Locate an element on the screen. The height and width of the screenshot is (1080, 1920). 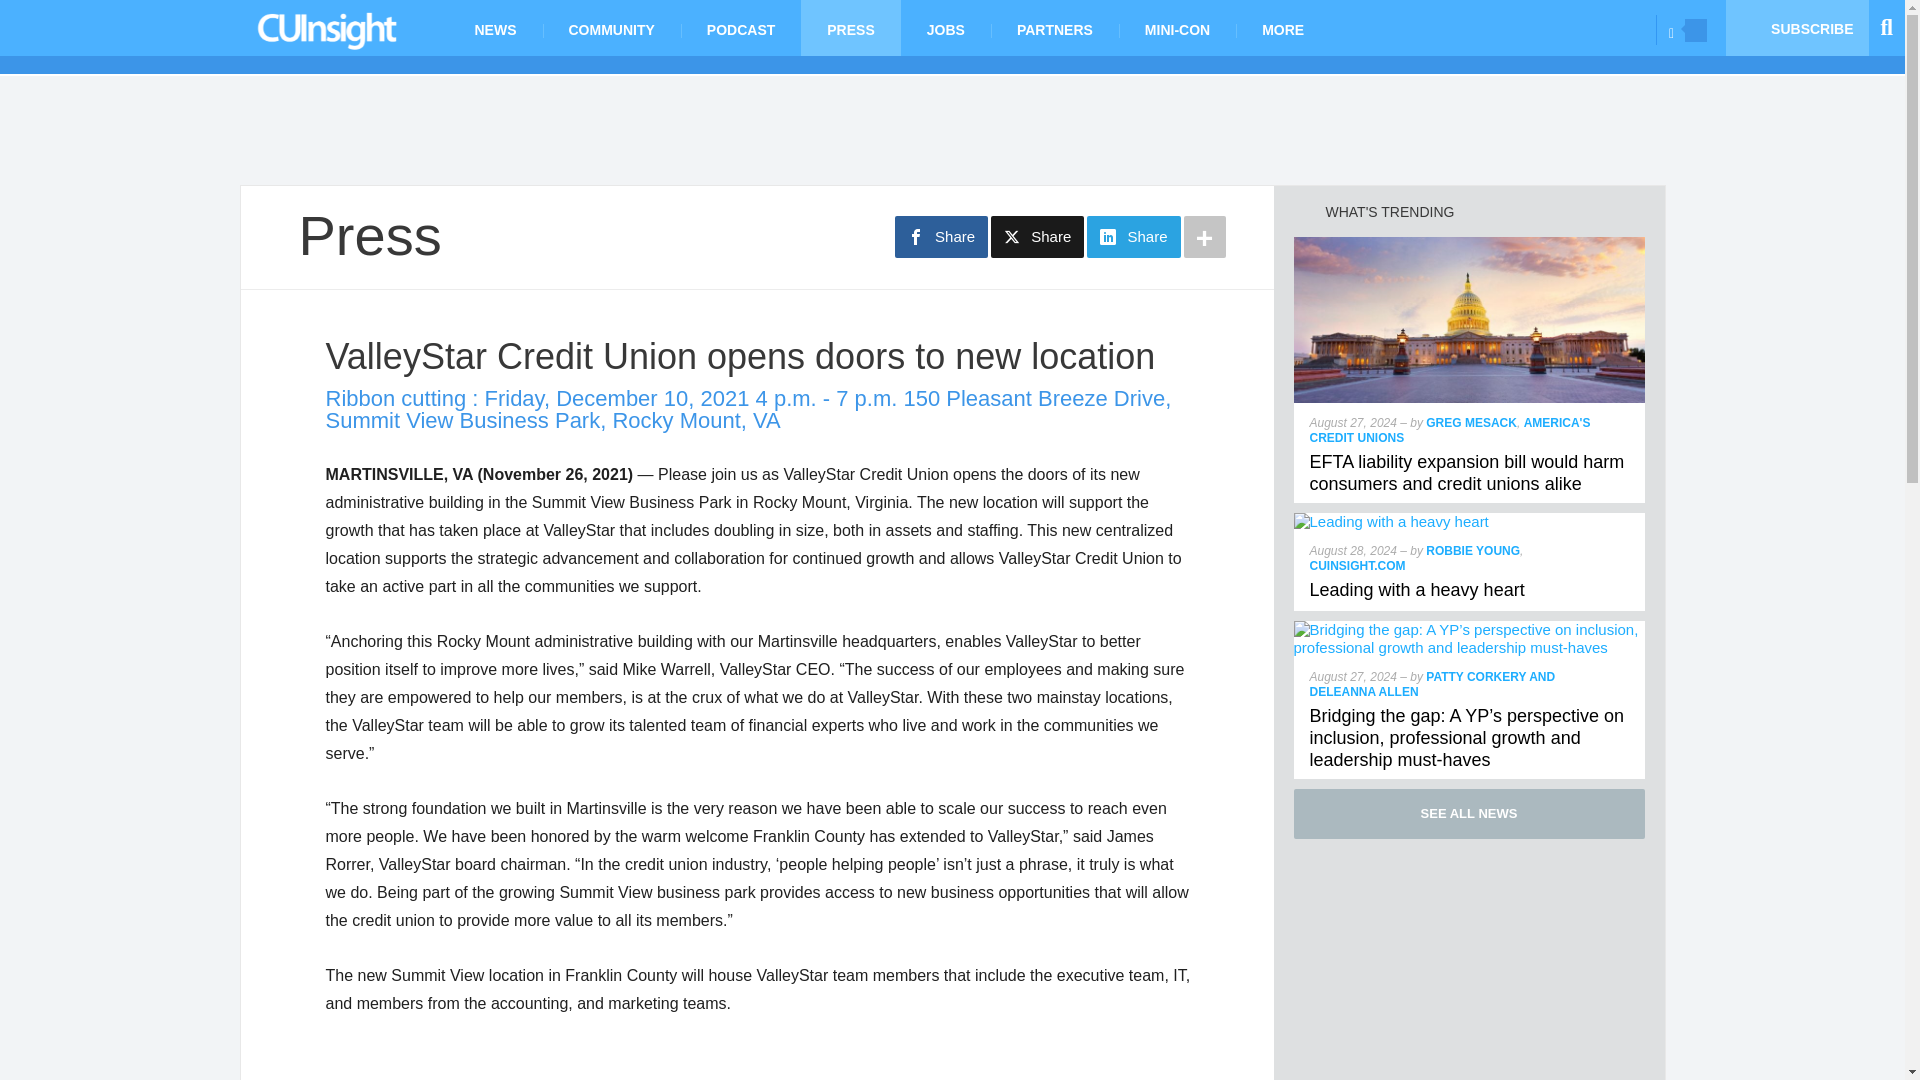
Share is located at coordinates (1133, 237).